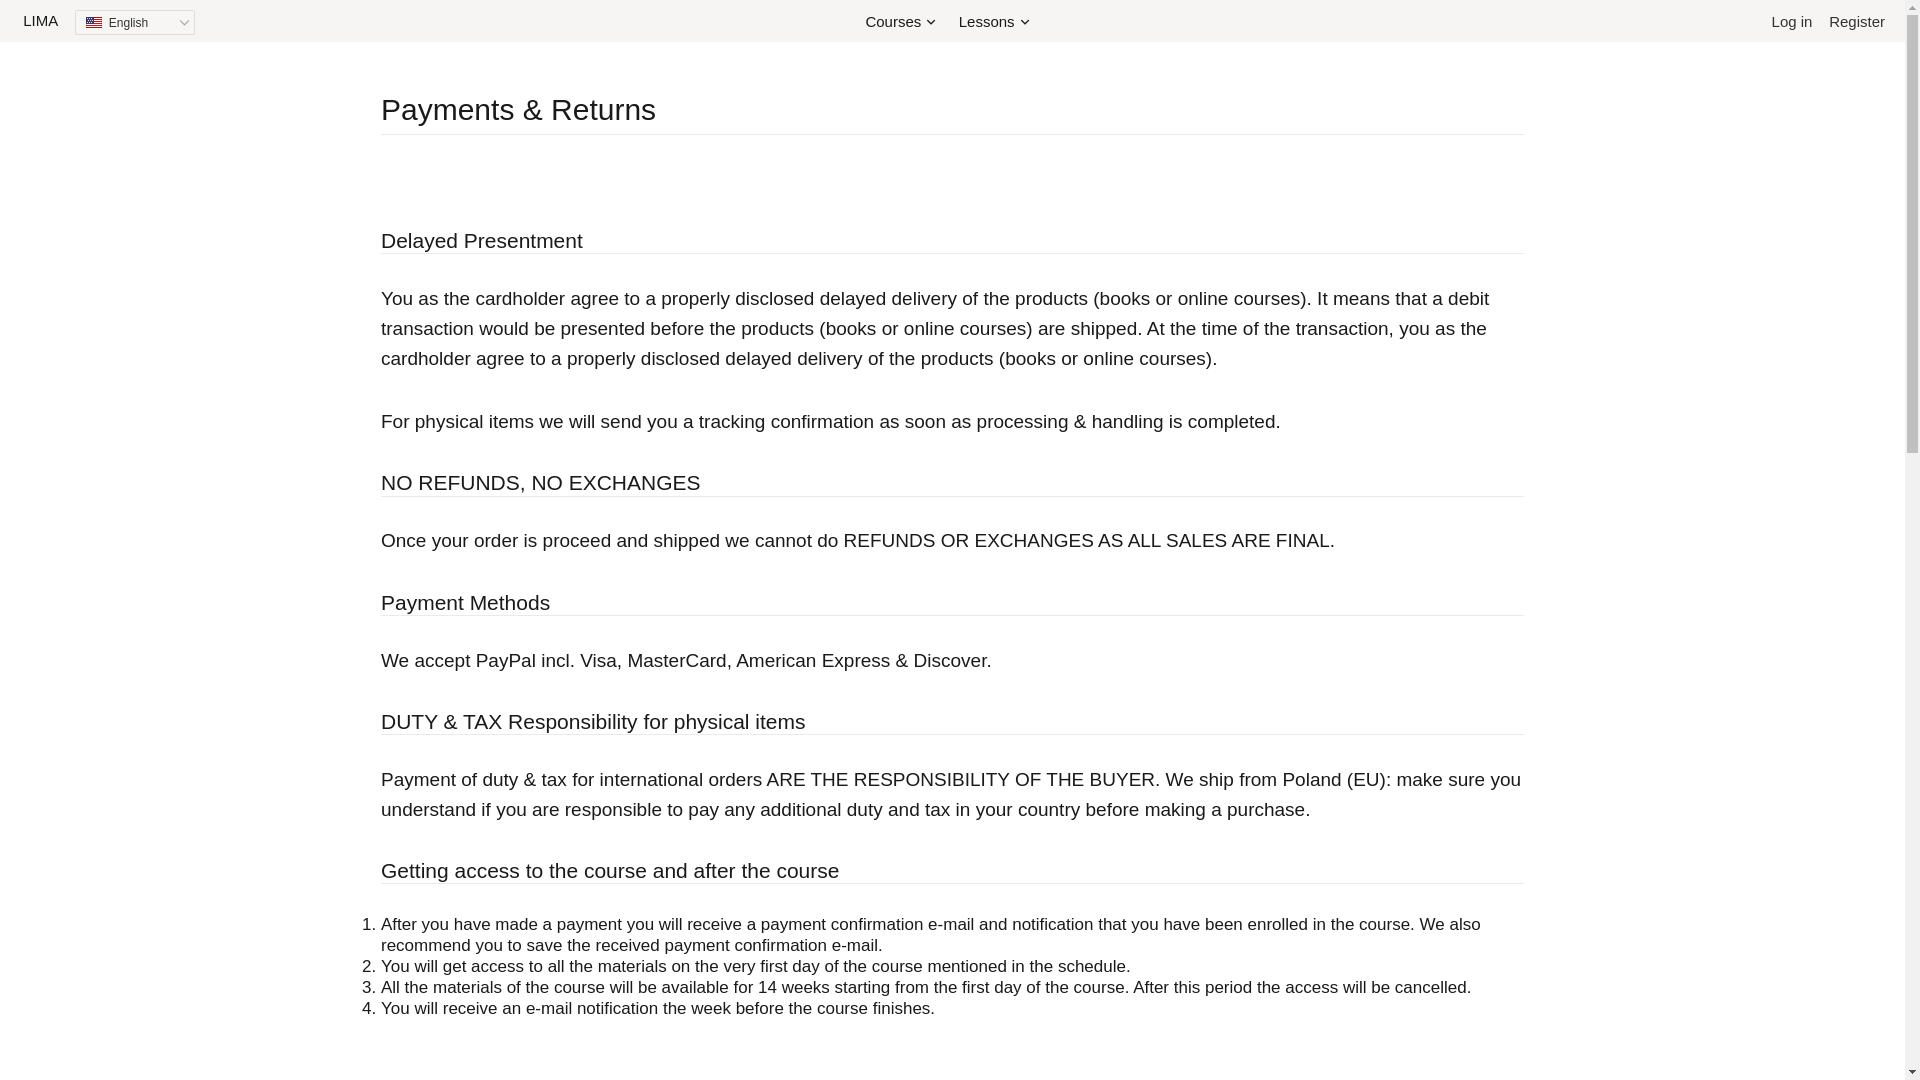  What do you see at coordinates (40, 20) in the screenshot?
I see `LIMA` at bounding box center [40, 20].